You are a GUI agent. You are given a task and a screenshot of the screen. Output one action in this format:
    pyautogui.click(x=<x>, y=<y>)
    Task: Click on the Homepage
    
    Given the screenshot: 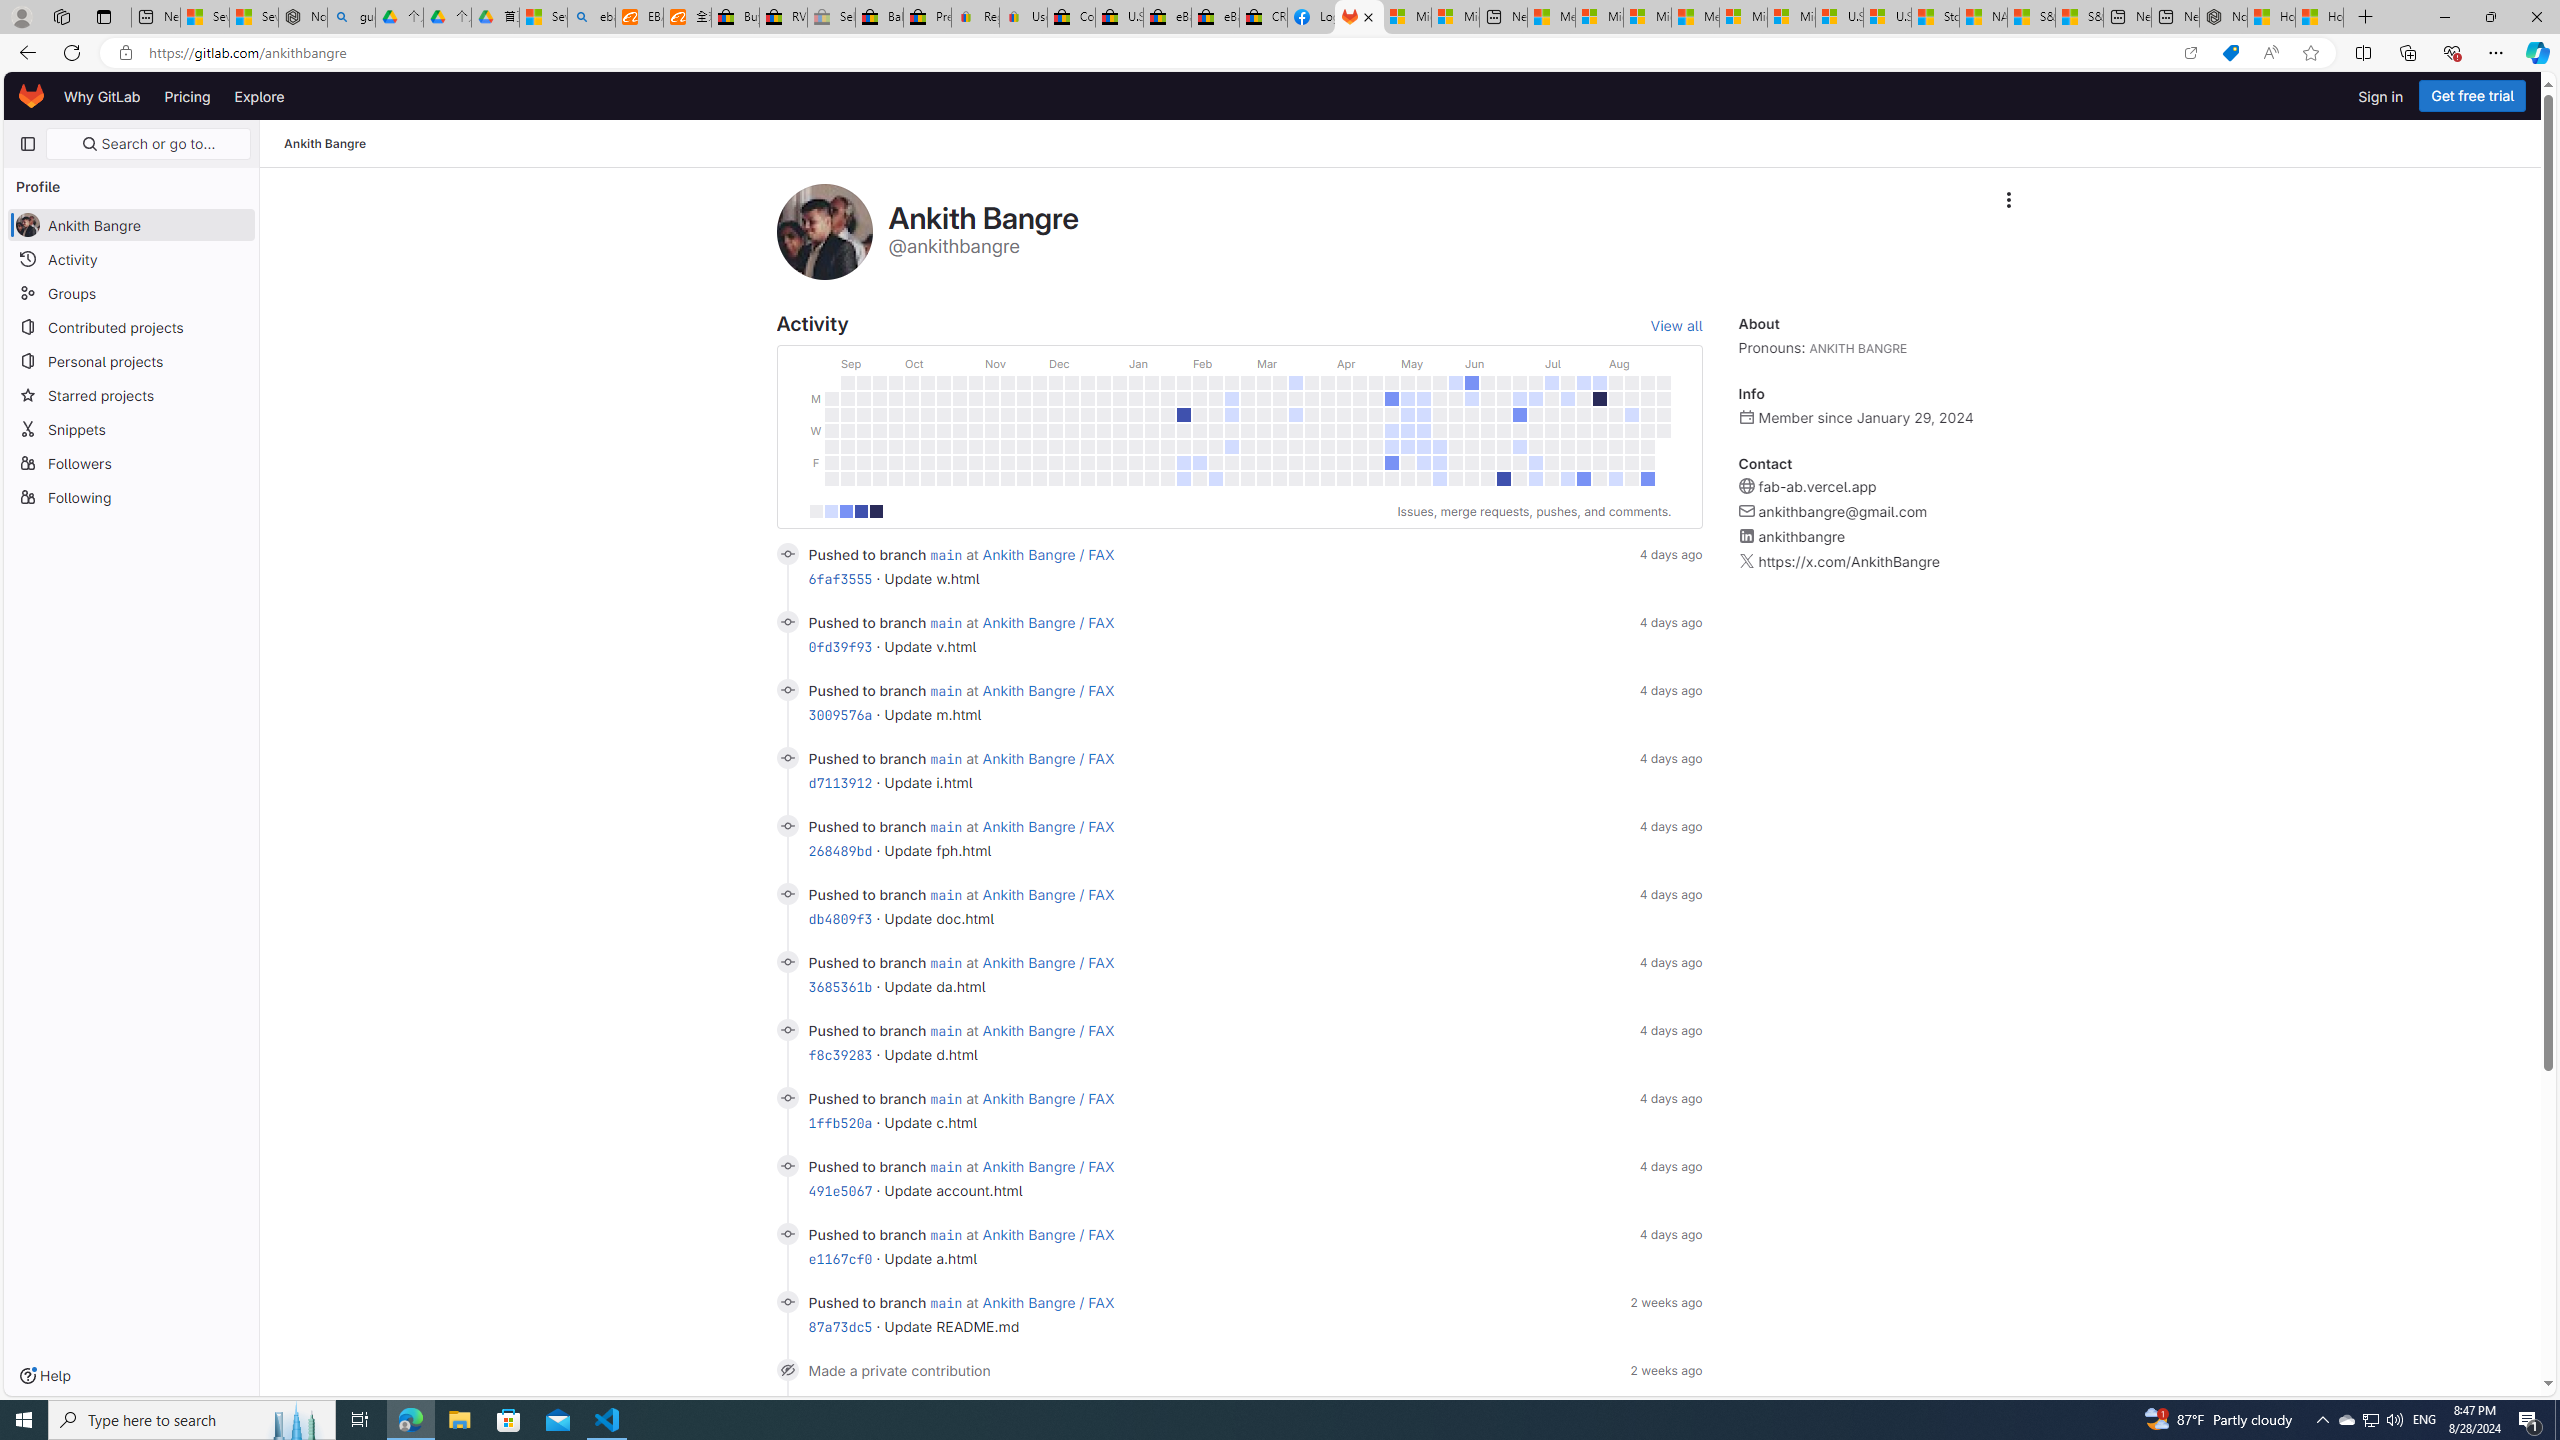 What is the action you would take?
    pyautogui.click(x=32, y=96)
    